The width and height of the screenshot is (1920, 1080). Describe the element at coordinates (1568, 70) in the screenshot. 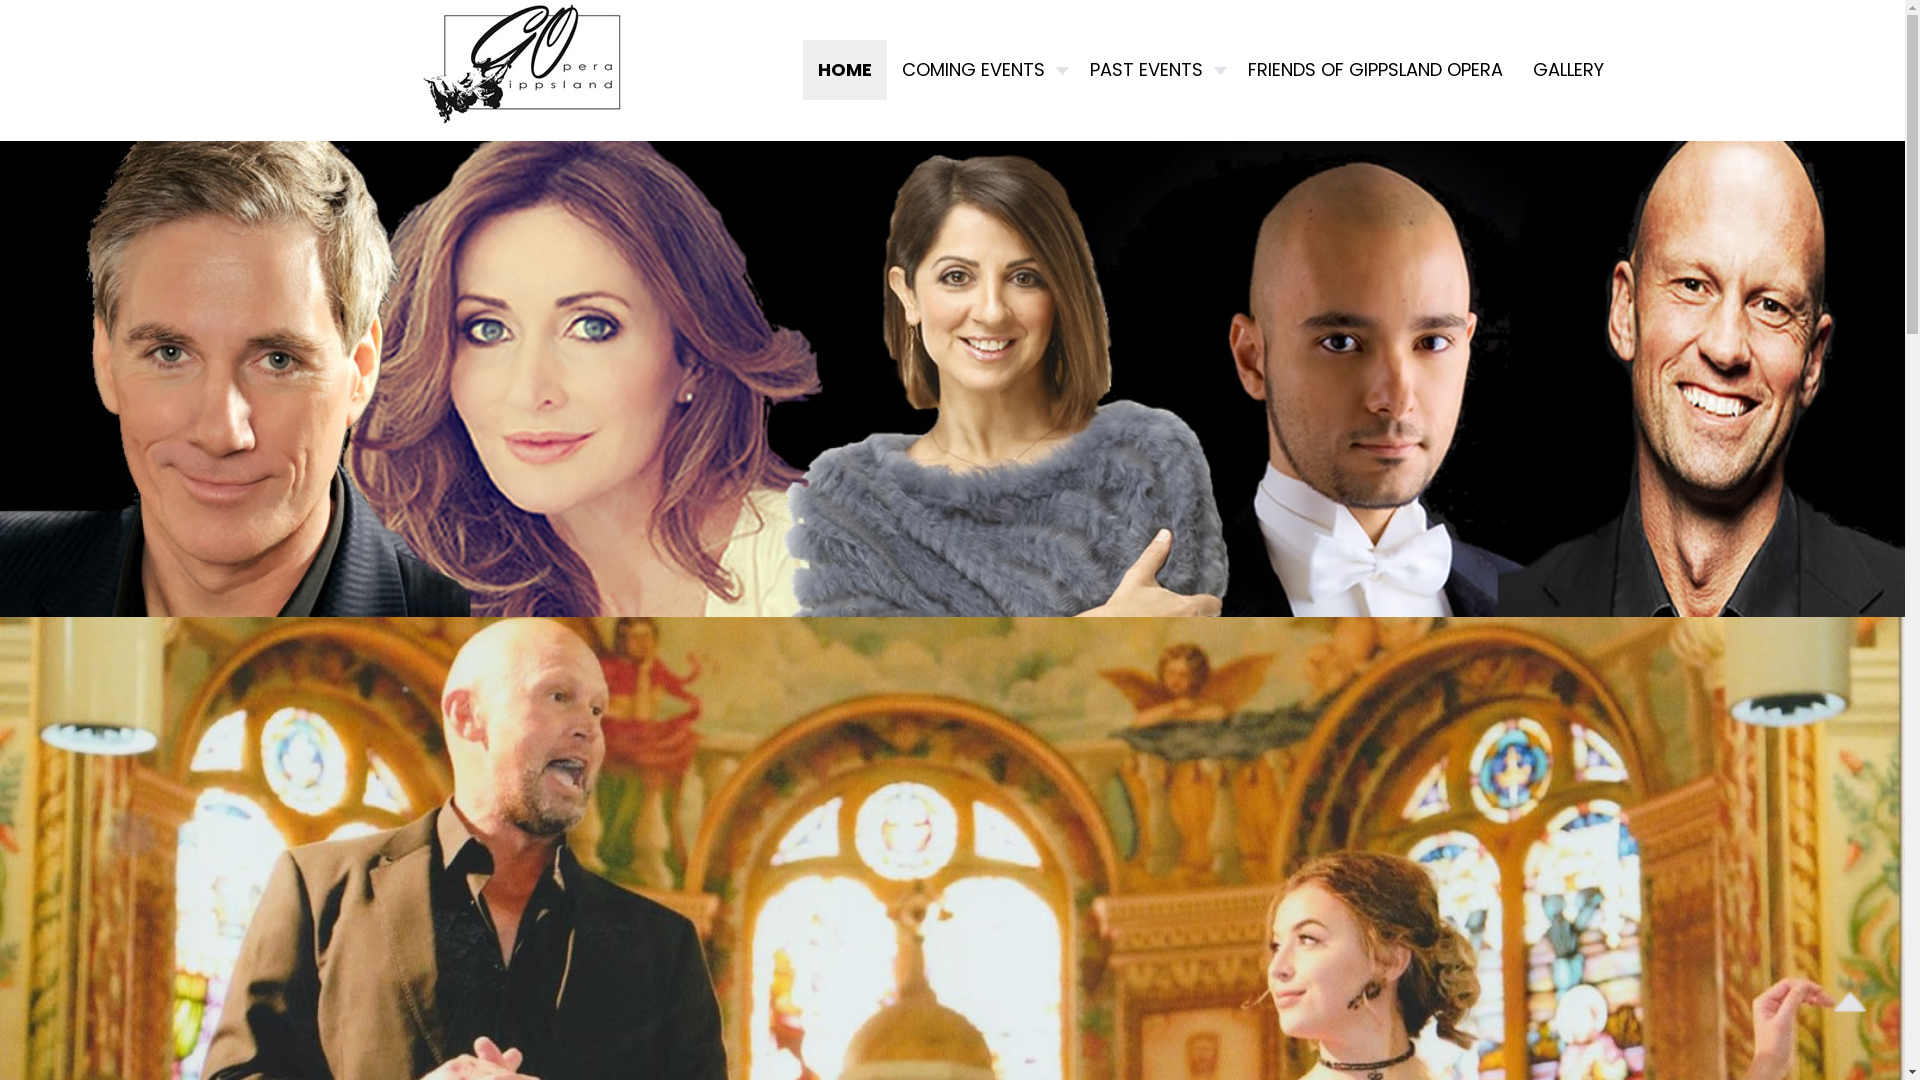

I see `GALLERY` at that location.